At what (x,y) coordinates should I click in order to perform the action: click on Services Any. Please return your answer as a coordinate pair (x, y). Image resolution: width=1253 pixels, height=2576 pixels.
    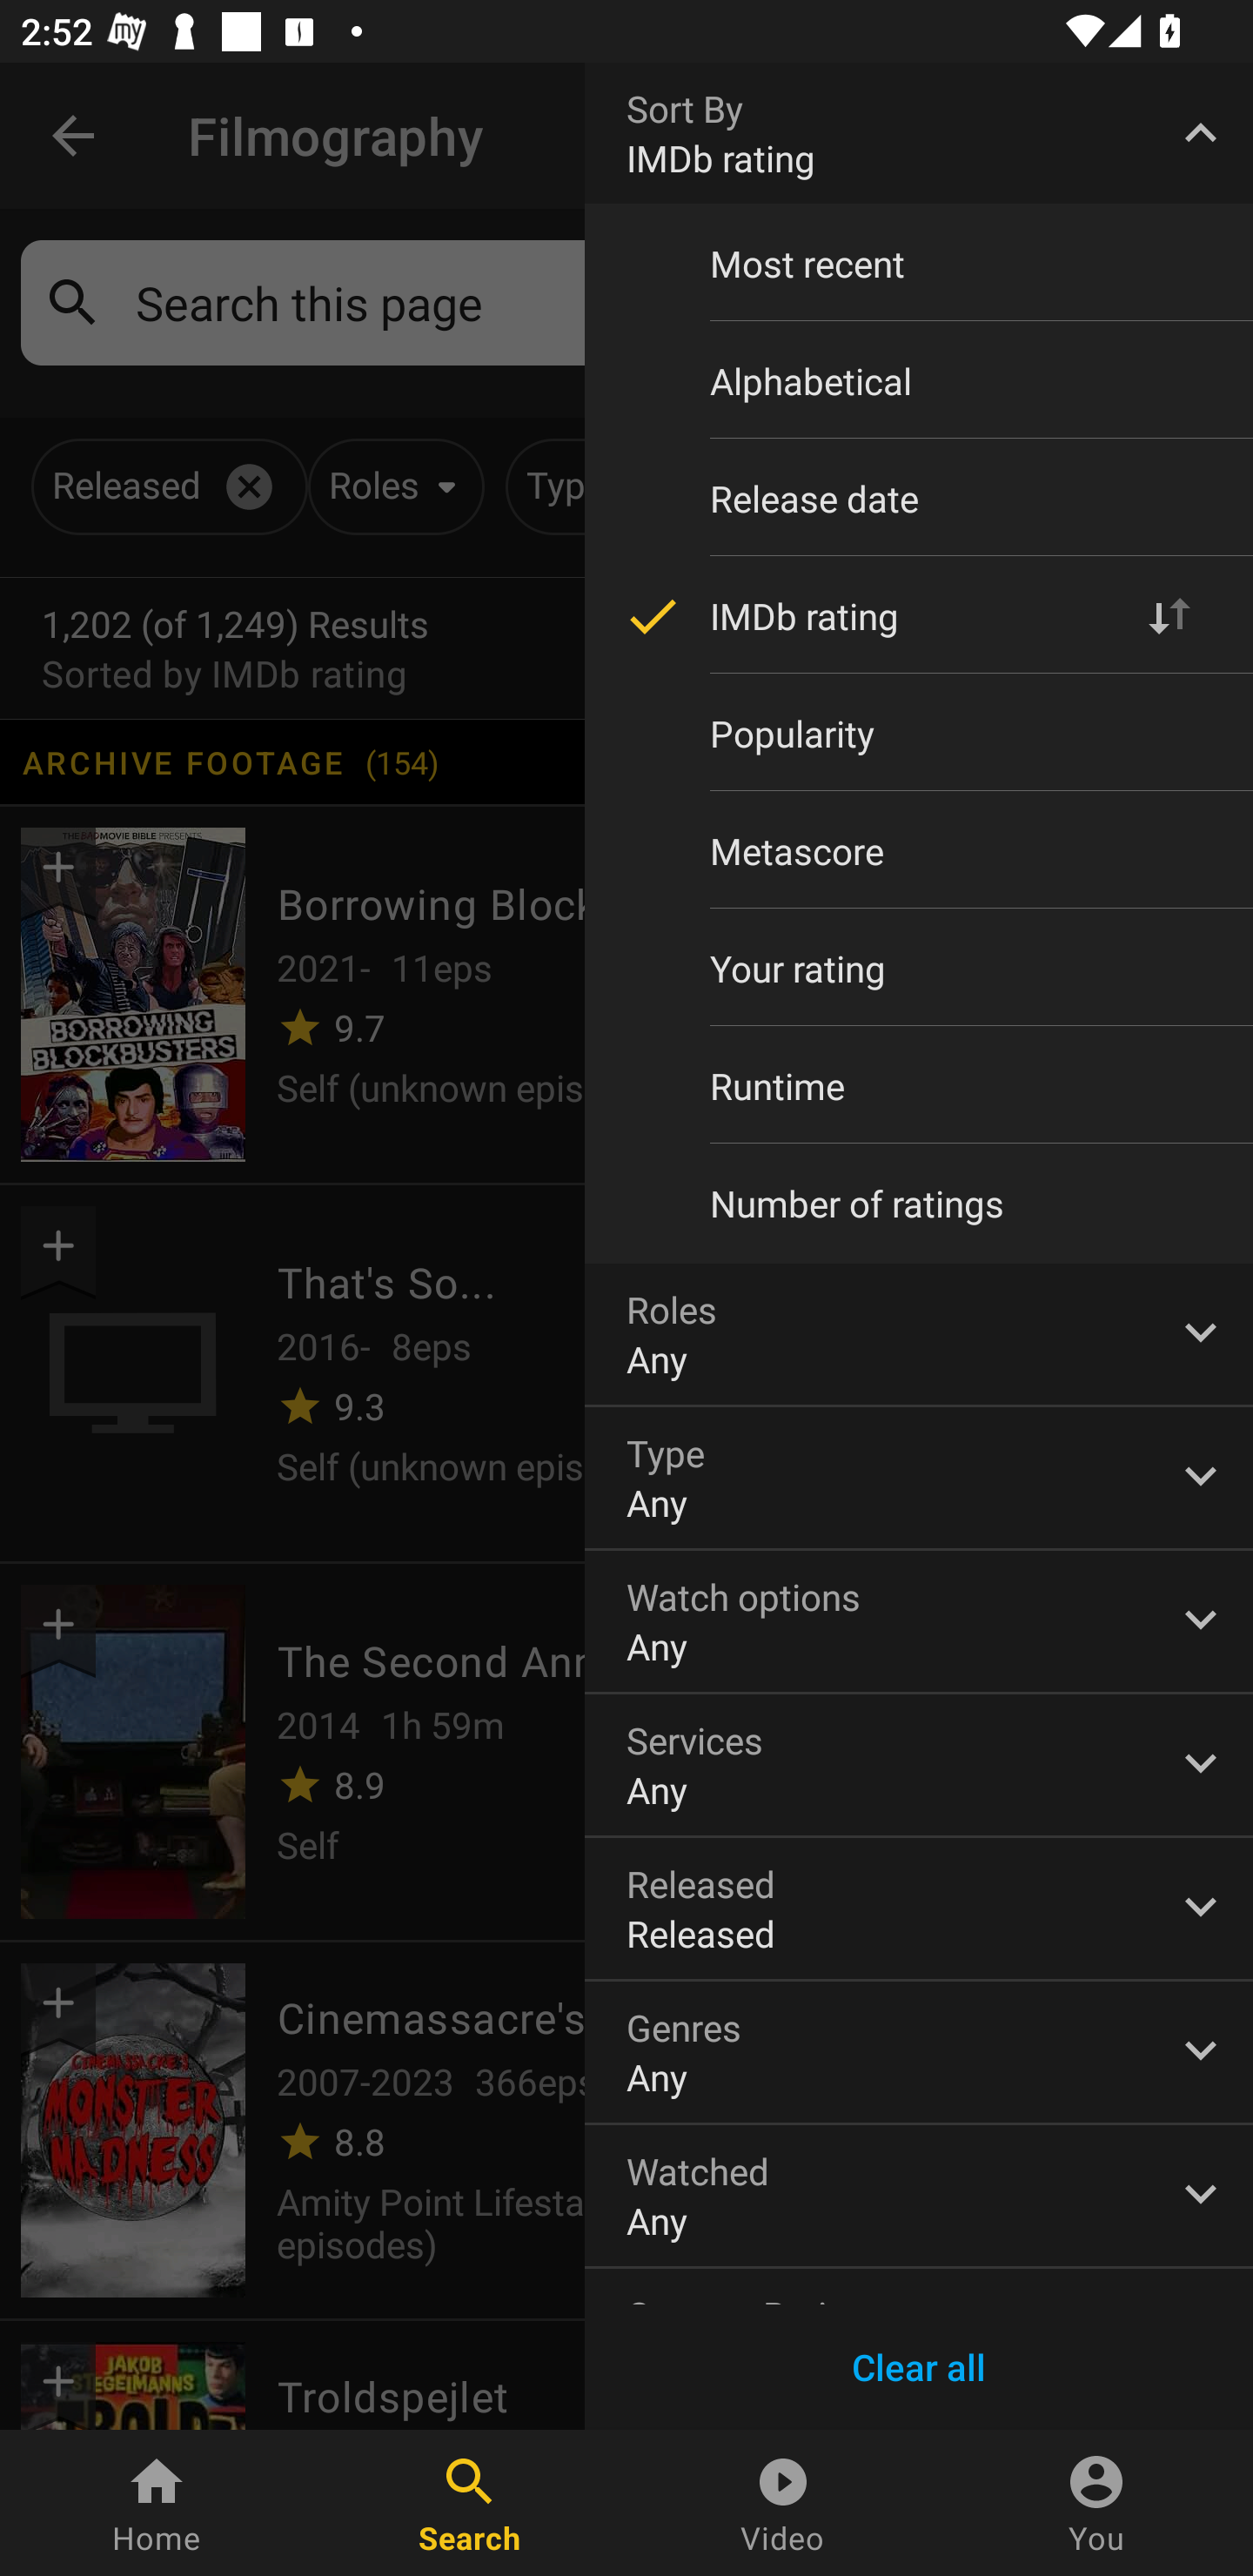
    Looking at the image, I should click on (919, 1764).